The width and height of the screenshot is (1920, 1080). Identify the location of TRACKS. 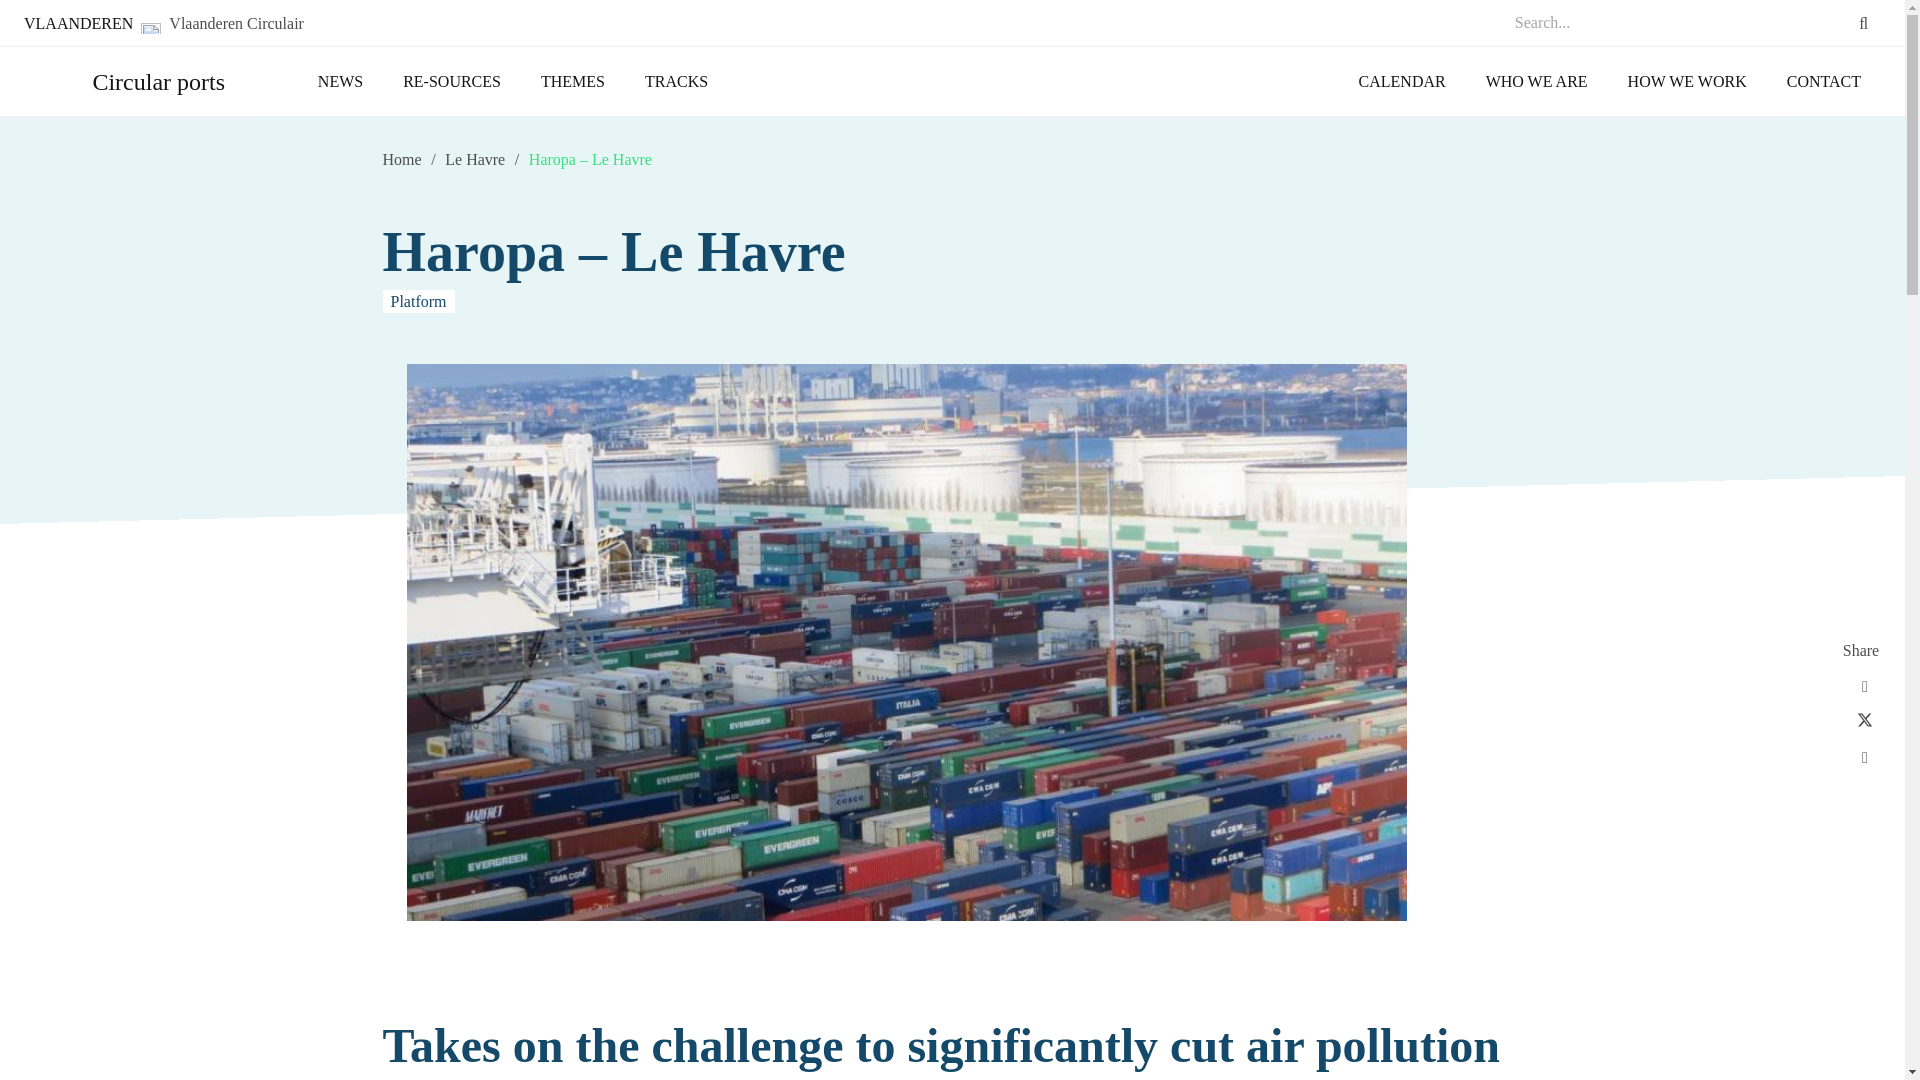
(676, 82).